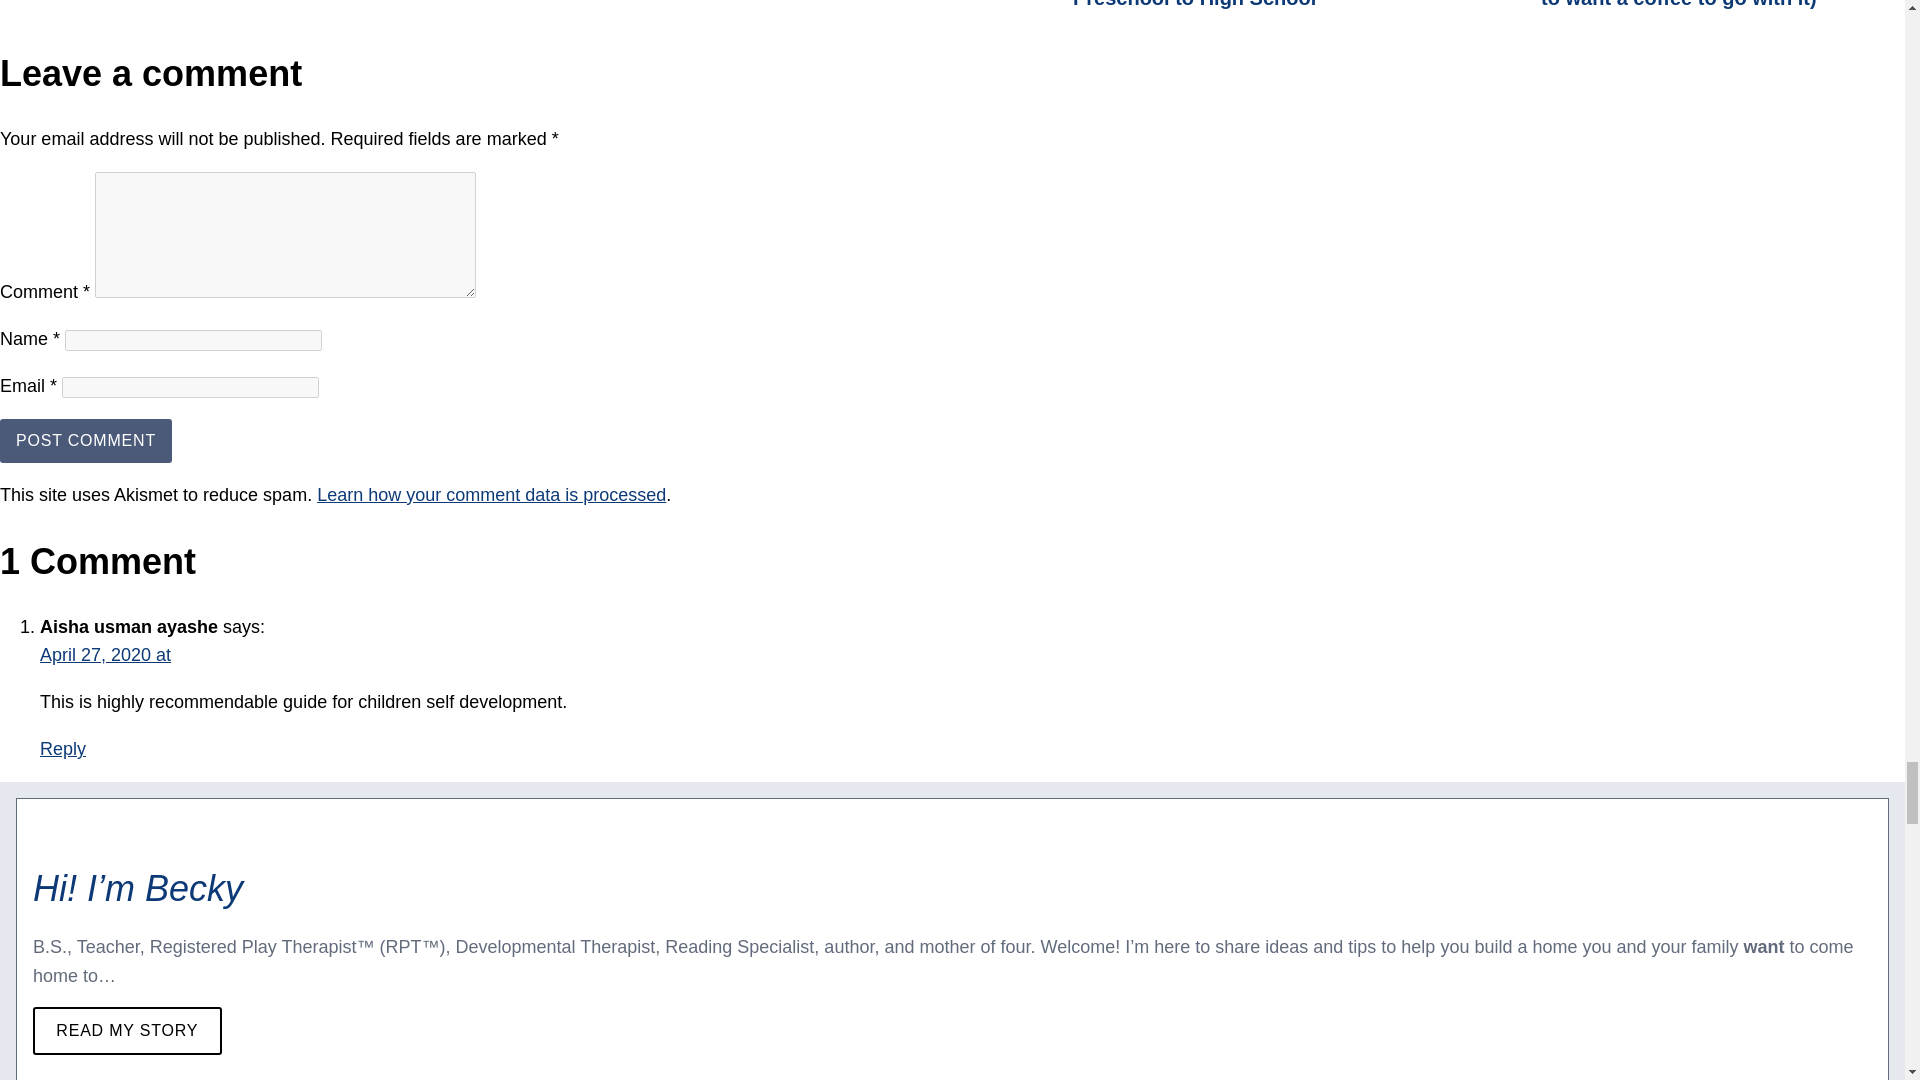  What do you see at coordinates (86, 441) in the screenshot?
I see `Post Comment` at bounding box center [86, 441].